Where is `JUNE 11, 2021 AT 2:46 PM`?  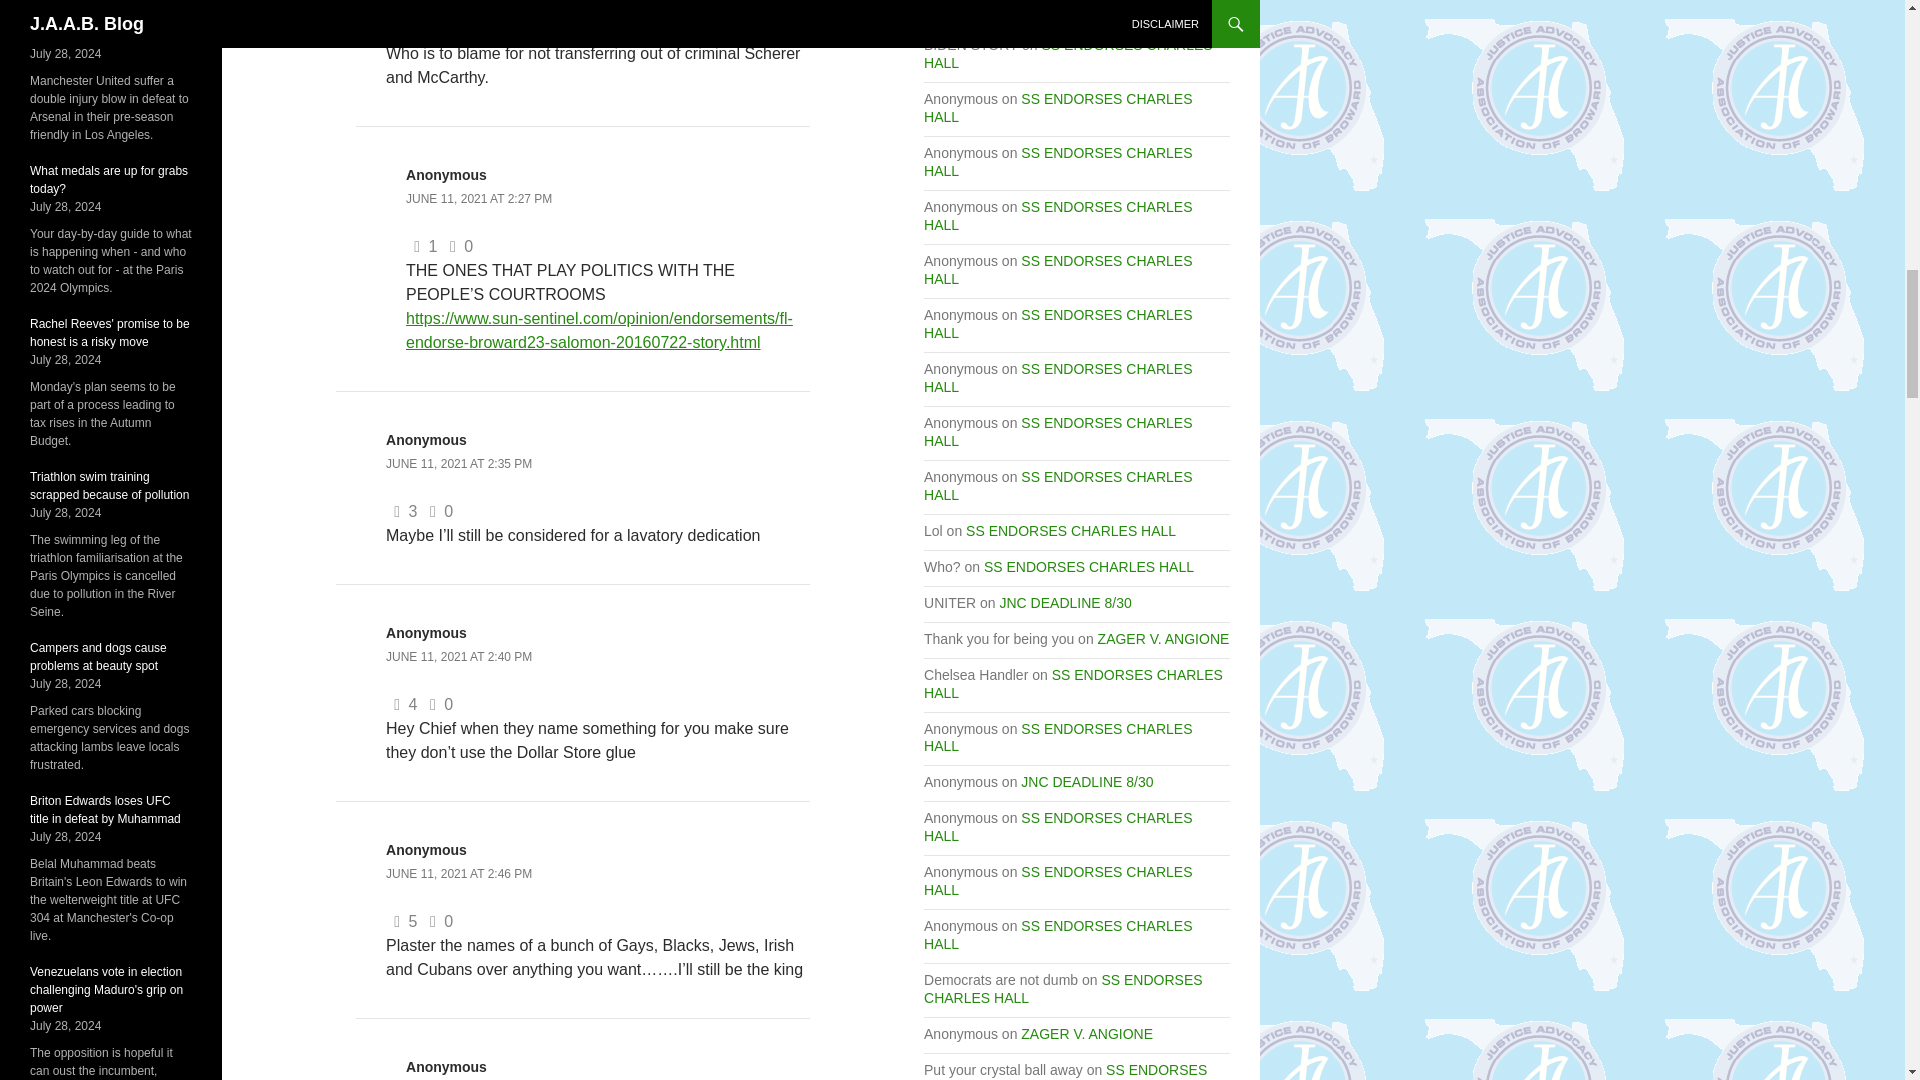
JUNE 11, 2021 AT 2:46 PM is located at coordinates (458, 874).